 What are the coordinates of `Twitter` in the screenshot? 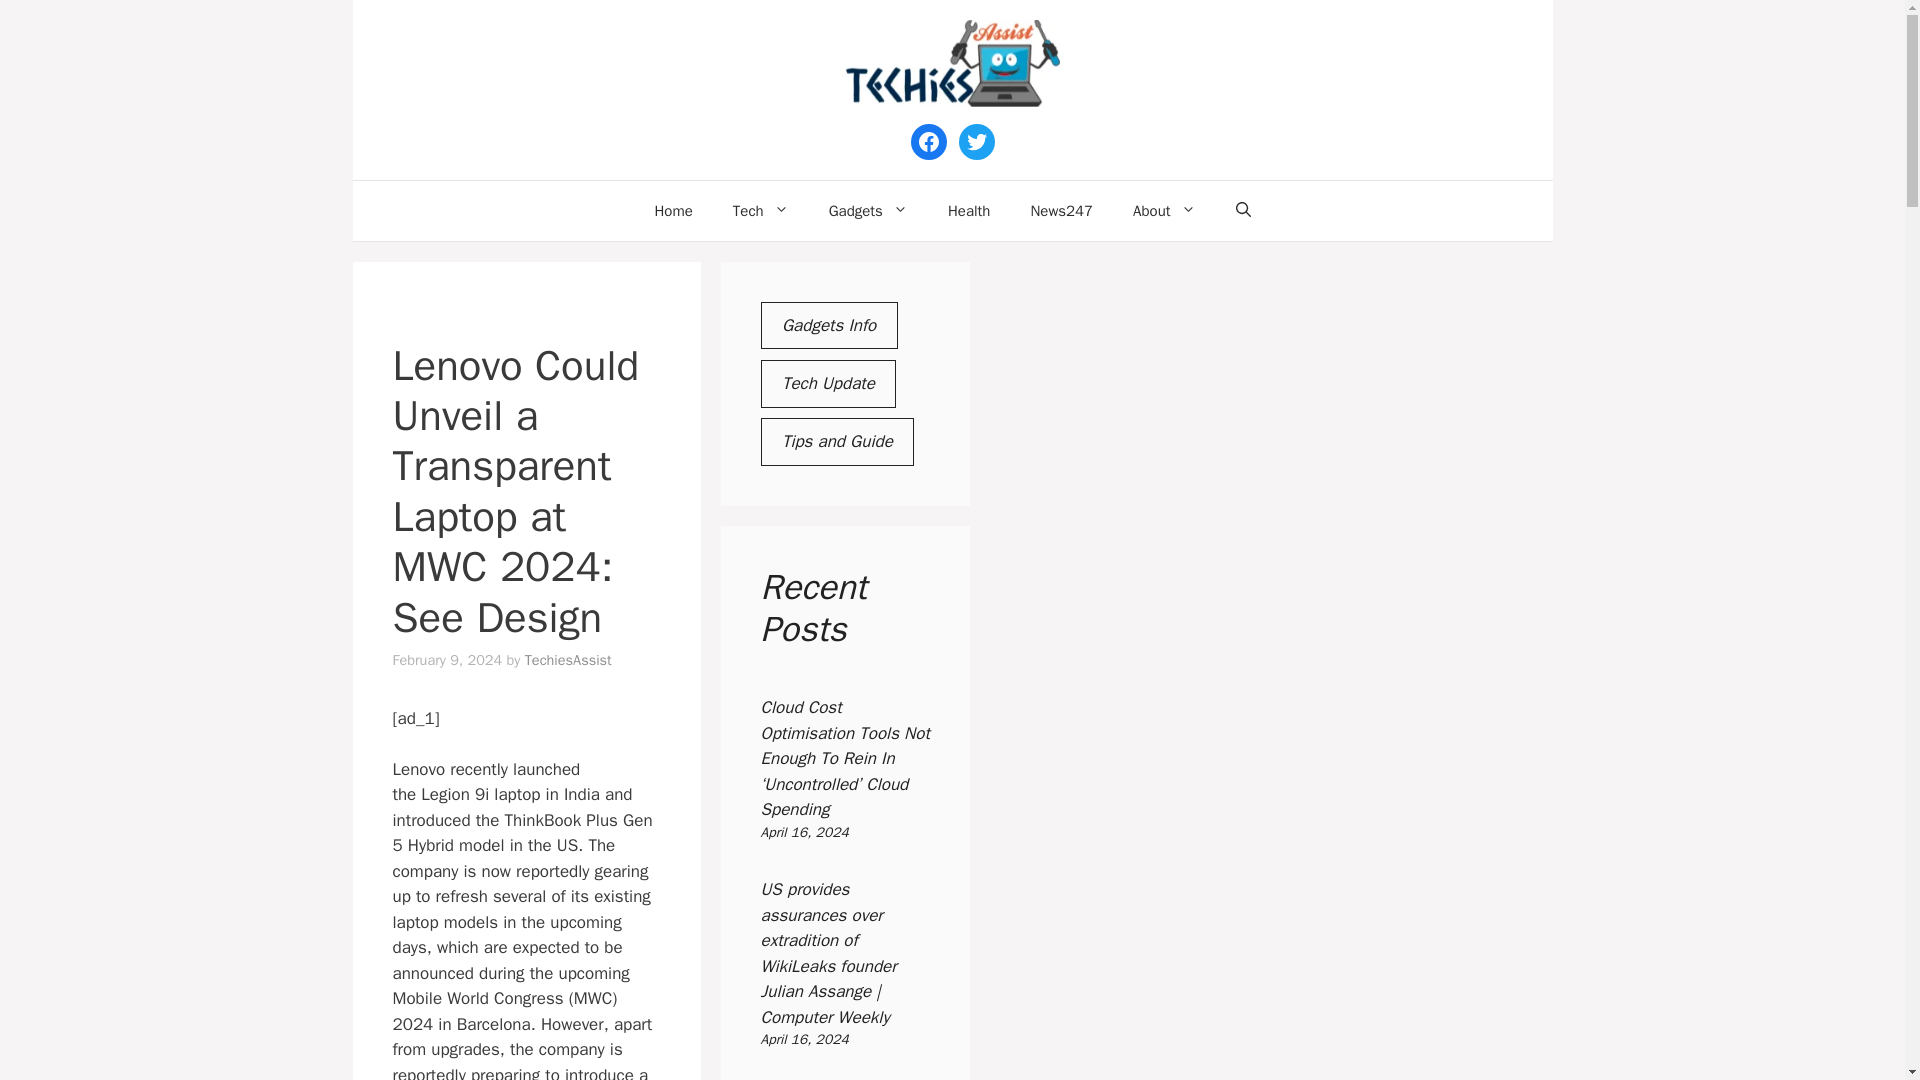 It's located at (976, 142).